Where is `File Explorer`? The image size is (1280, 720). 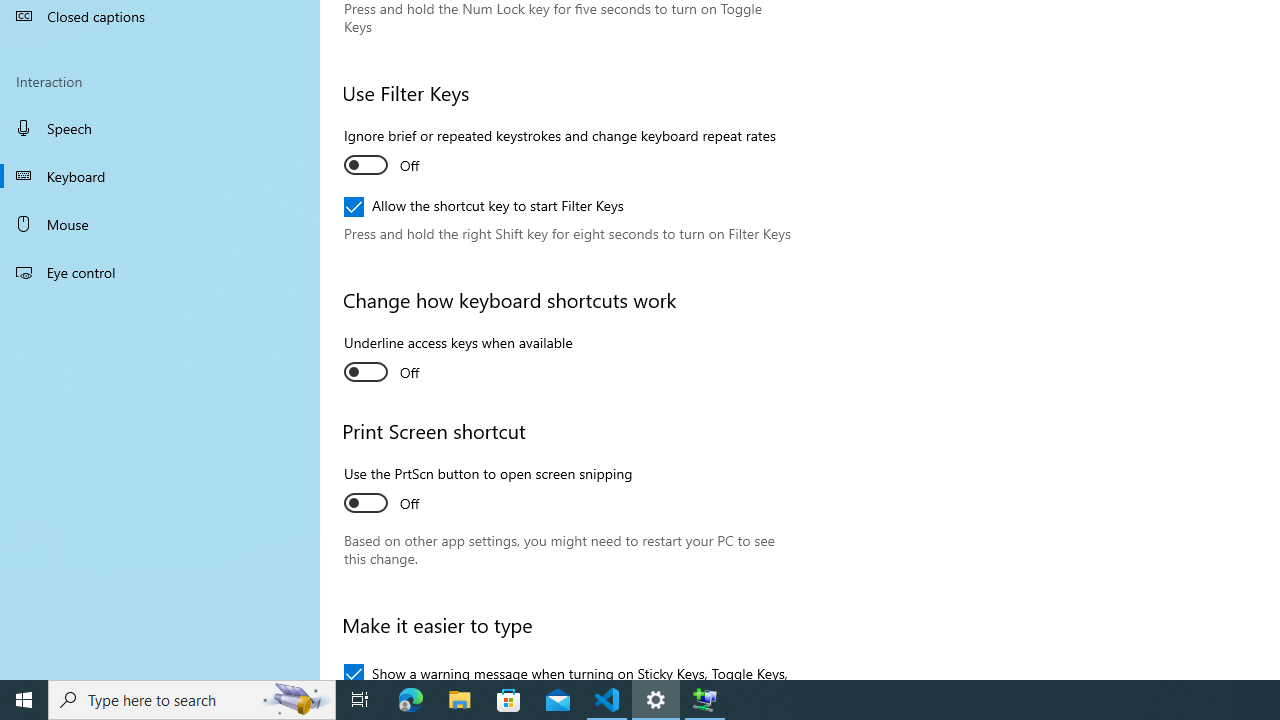
File Explorer is located at coordinates (460, 700).